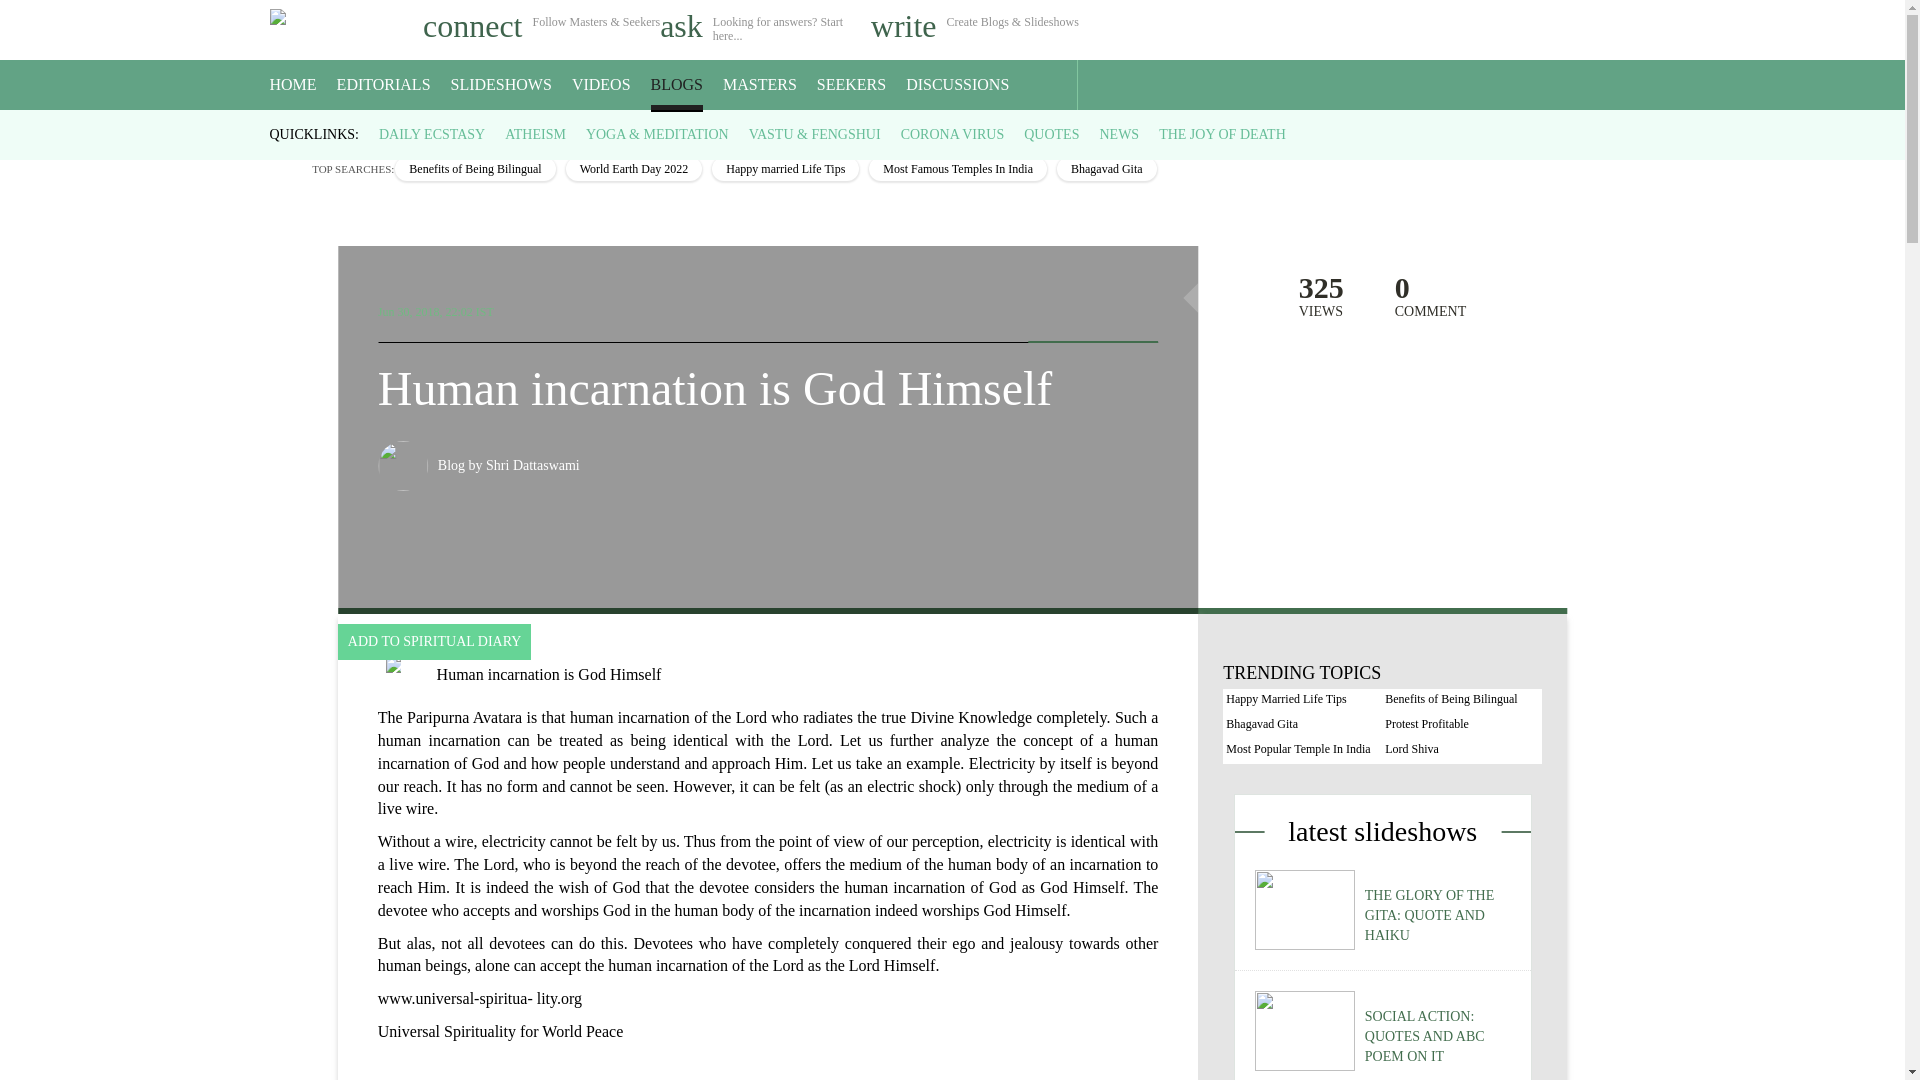  I want to click on Blogs, so click(332, 128).